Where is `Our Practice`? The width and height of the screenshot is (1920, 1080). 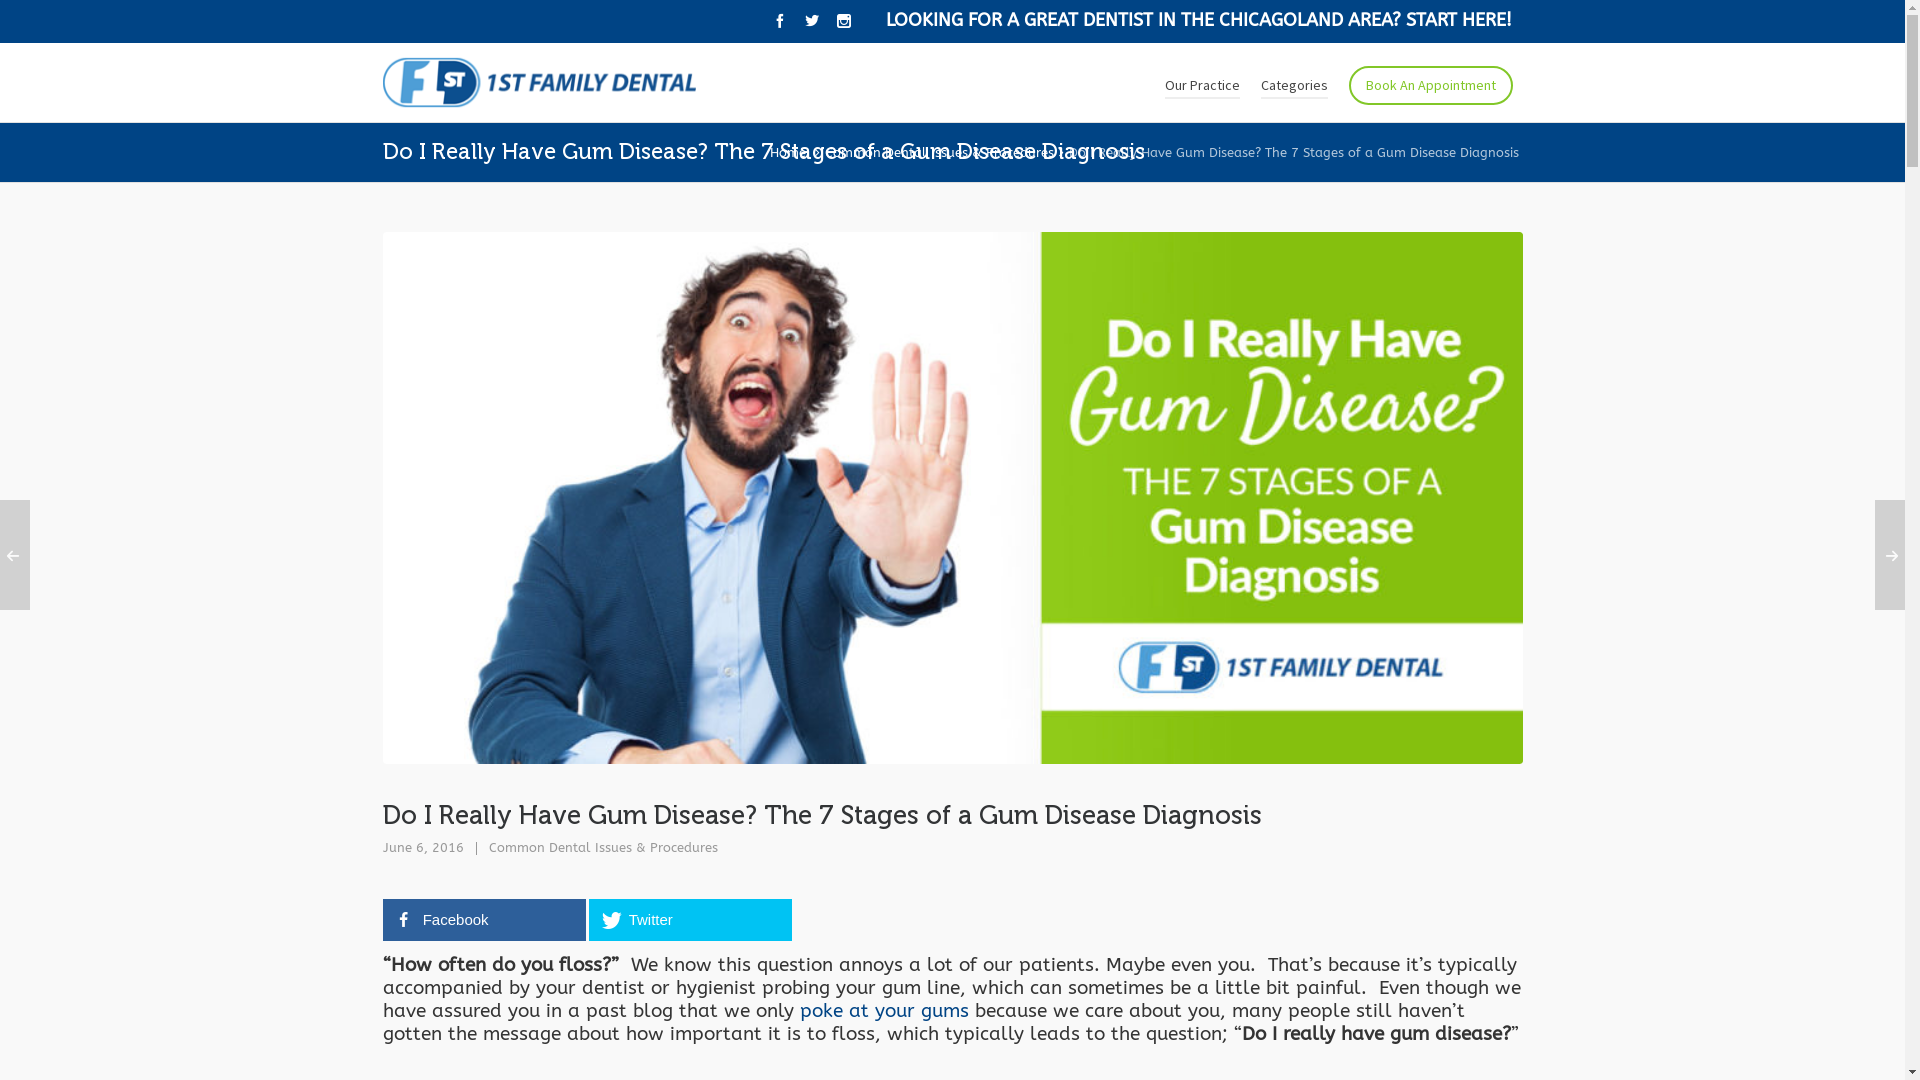 Our Practice is located at coordinates (1202, 83).